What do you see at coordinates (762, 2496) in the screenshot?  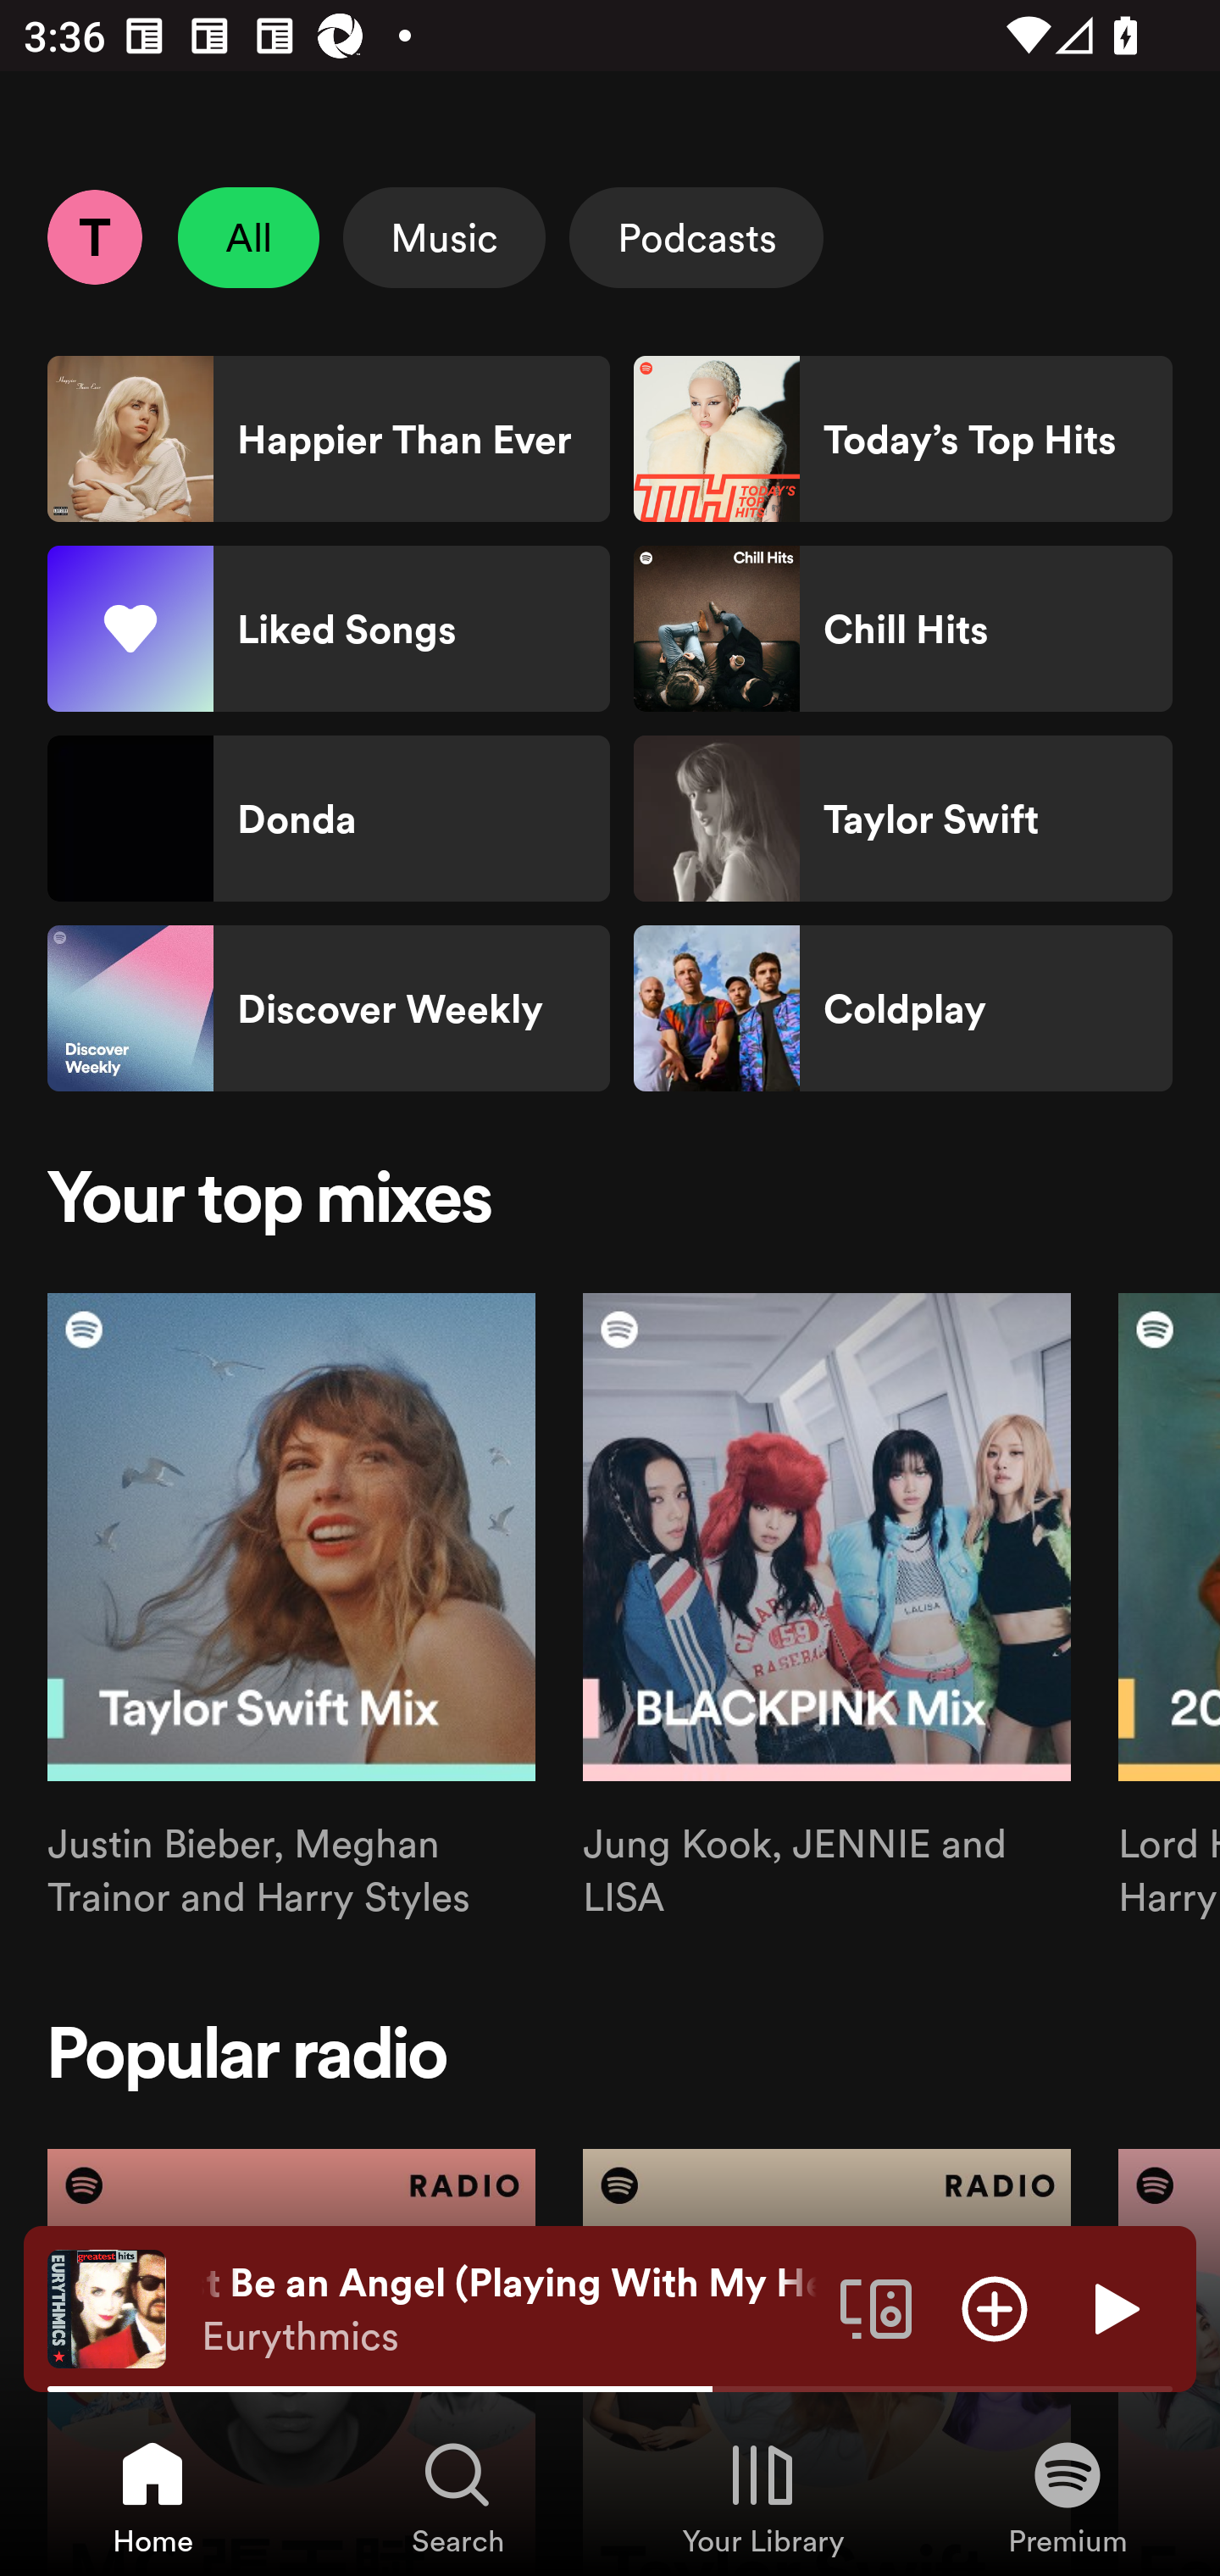 I see `Your Library, Tab 3 of 4 Your Library Your Library` at bounding box center [762, 2496].